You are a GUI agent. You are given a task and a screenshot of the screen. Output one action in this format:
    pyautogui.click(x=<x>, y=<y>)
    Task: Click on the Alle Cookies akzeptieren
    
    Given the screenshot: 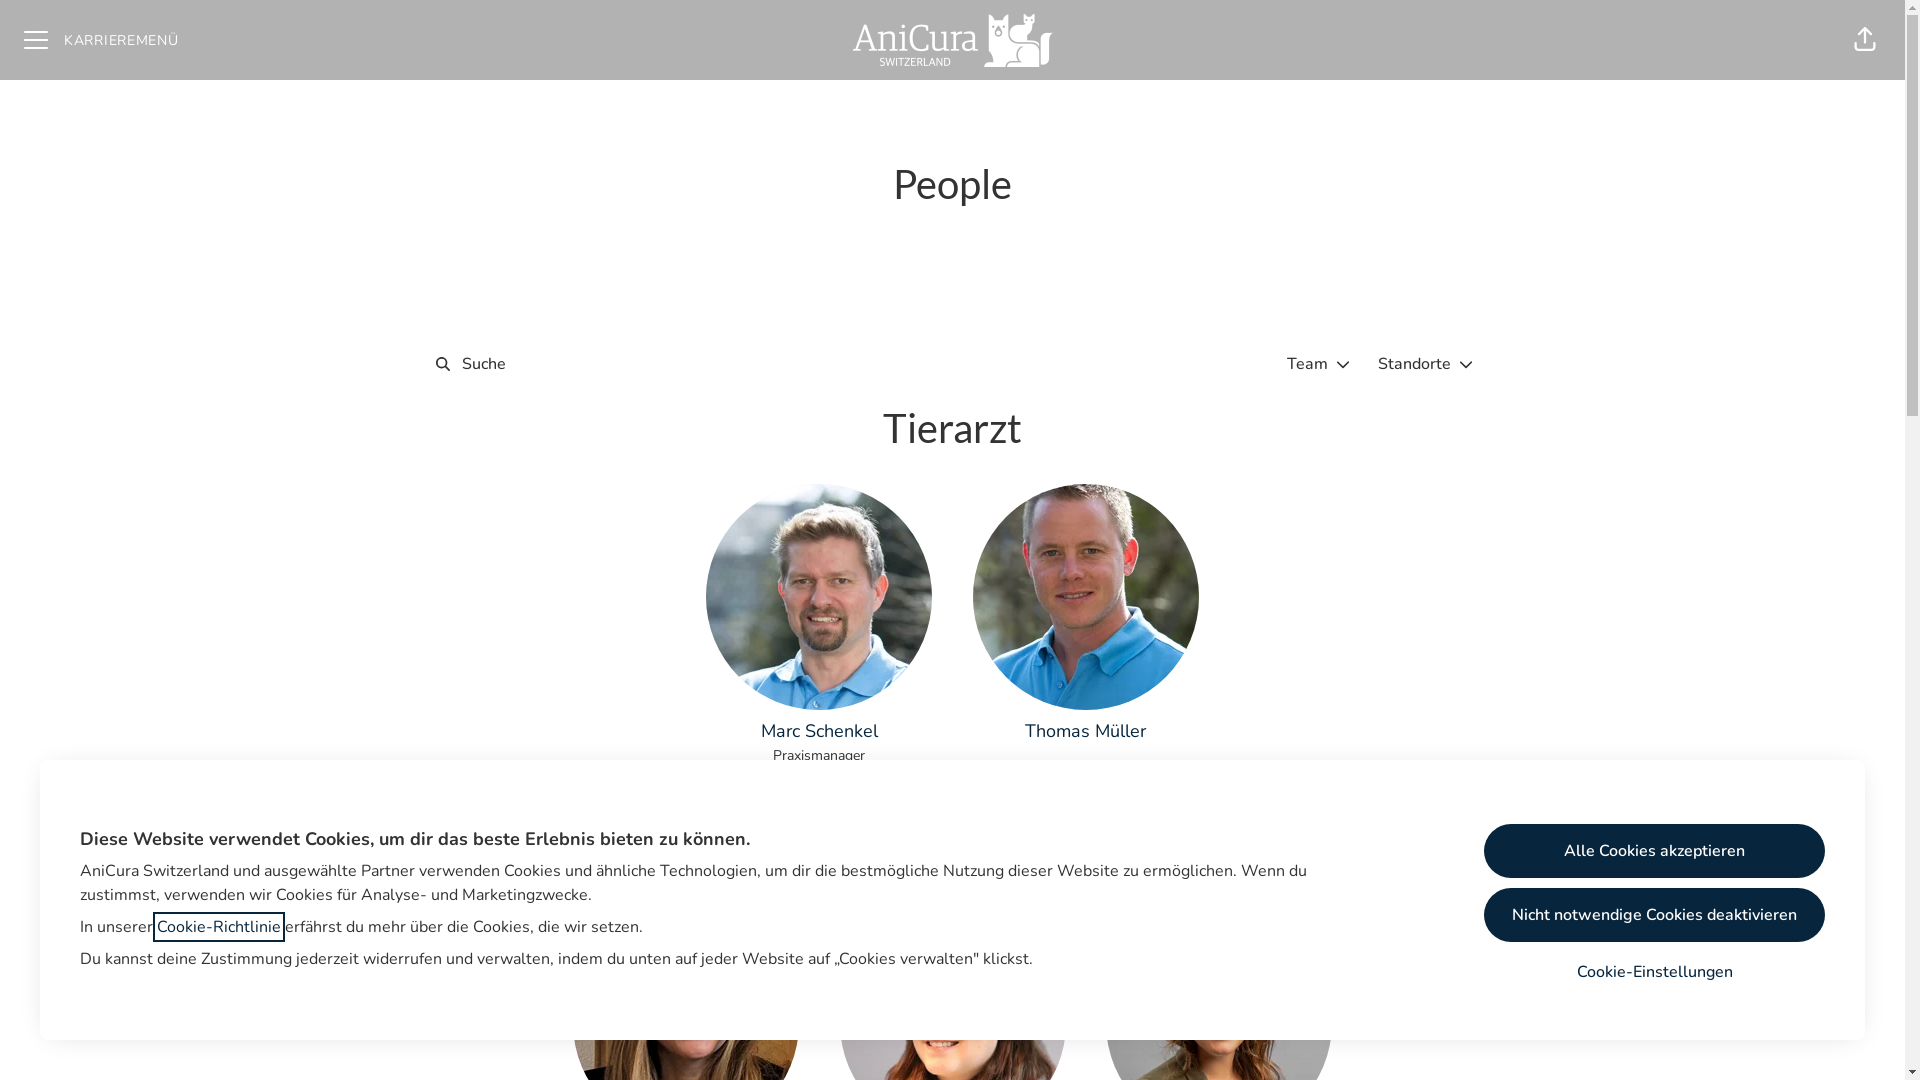 What is the action you would take?
    pyautogui.click(x=1654, y=851)
    